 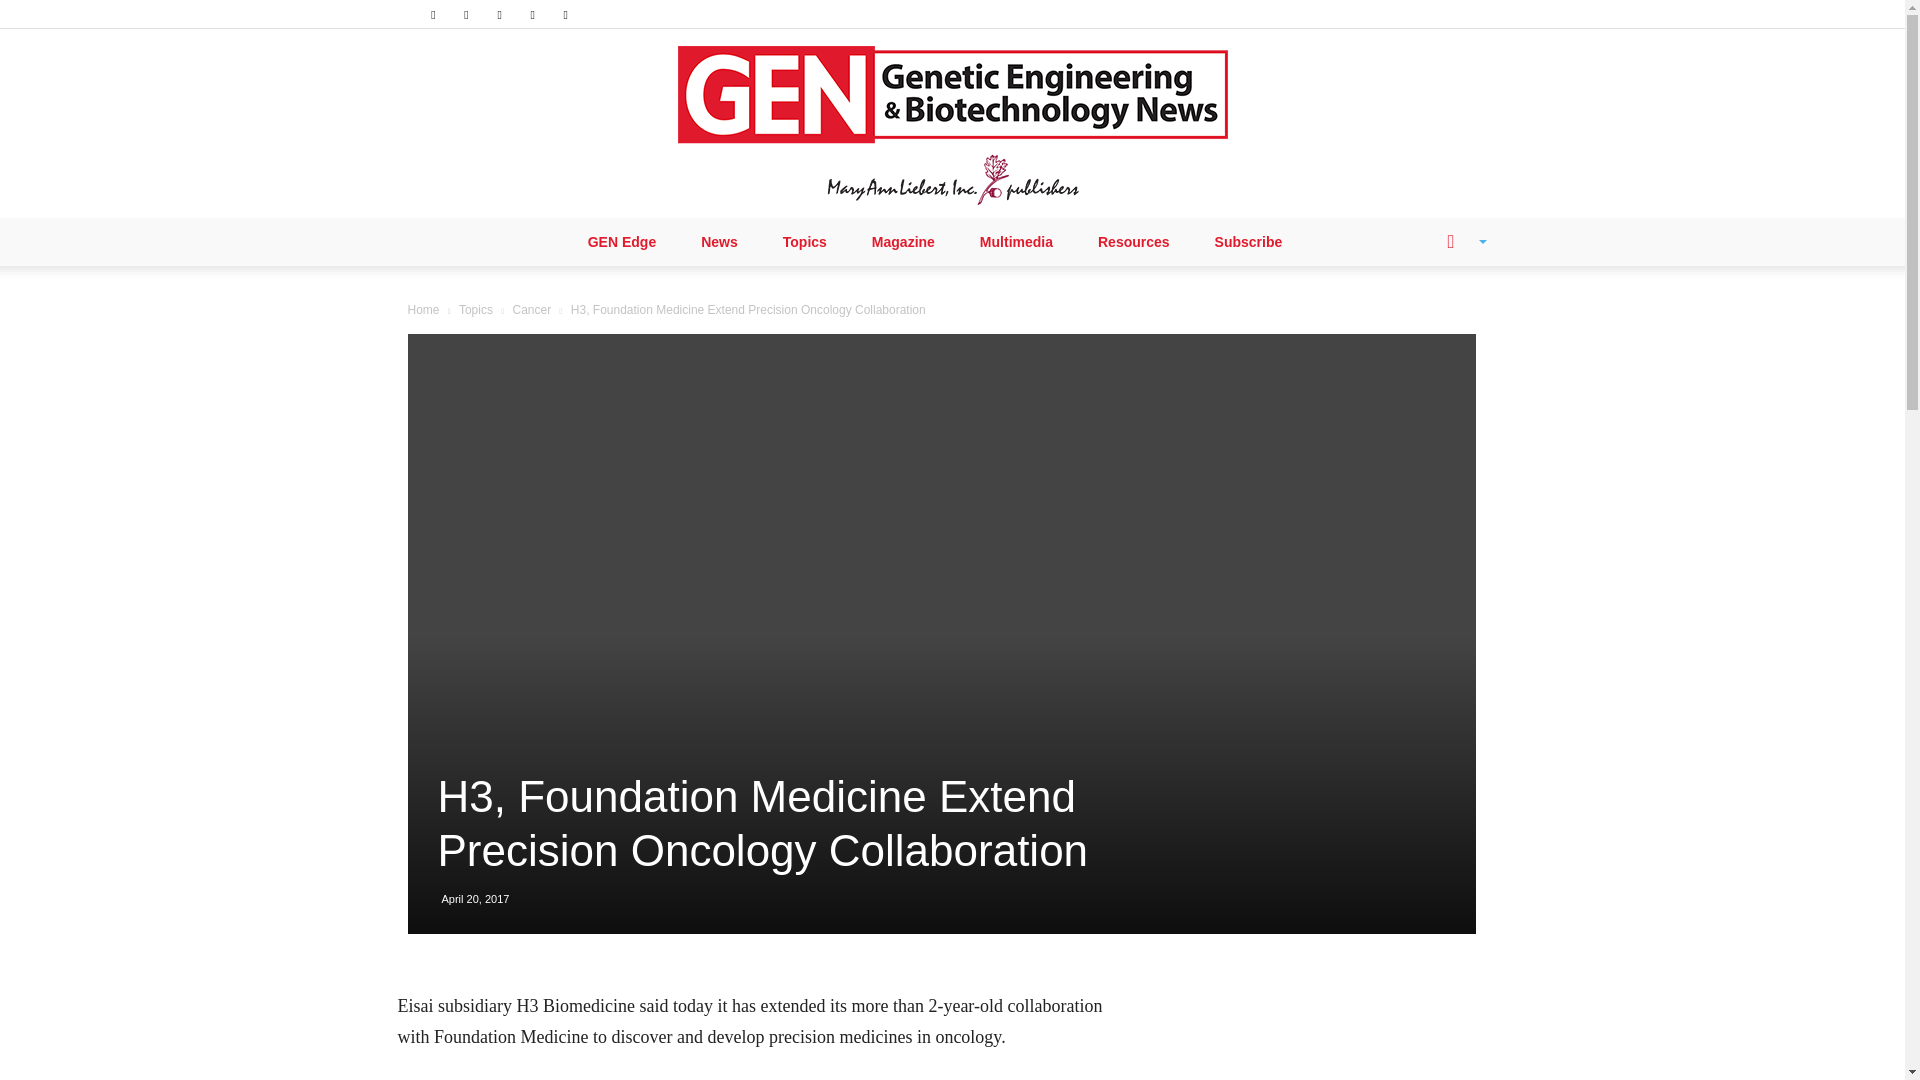 What do you see at coordinates (500, 14) in the screenshot?
I see `RSS` at bounding box center [500, 14].